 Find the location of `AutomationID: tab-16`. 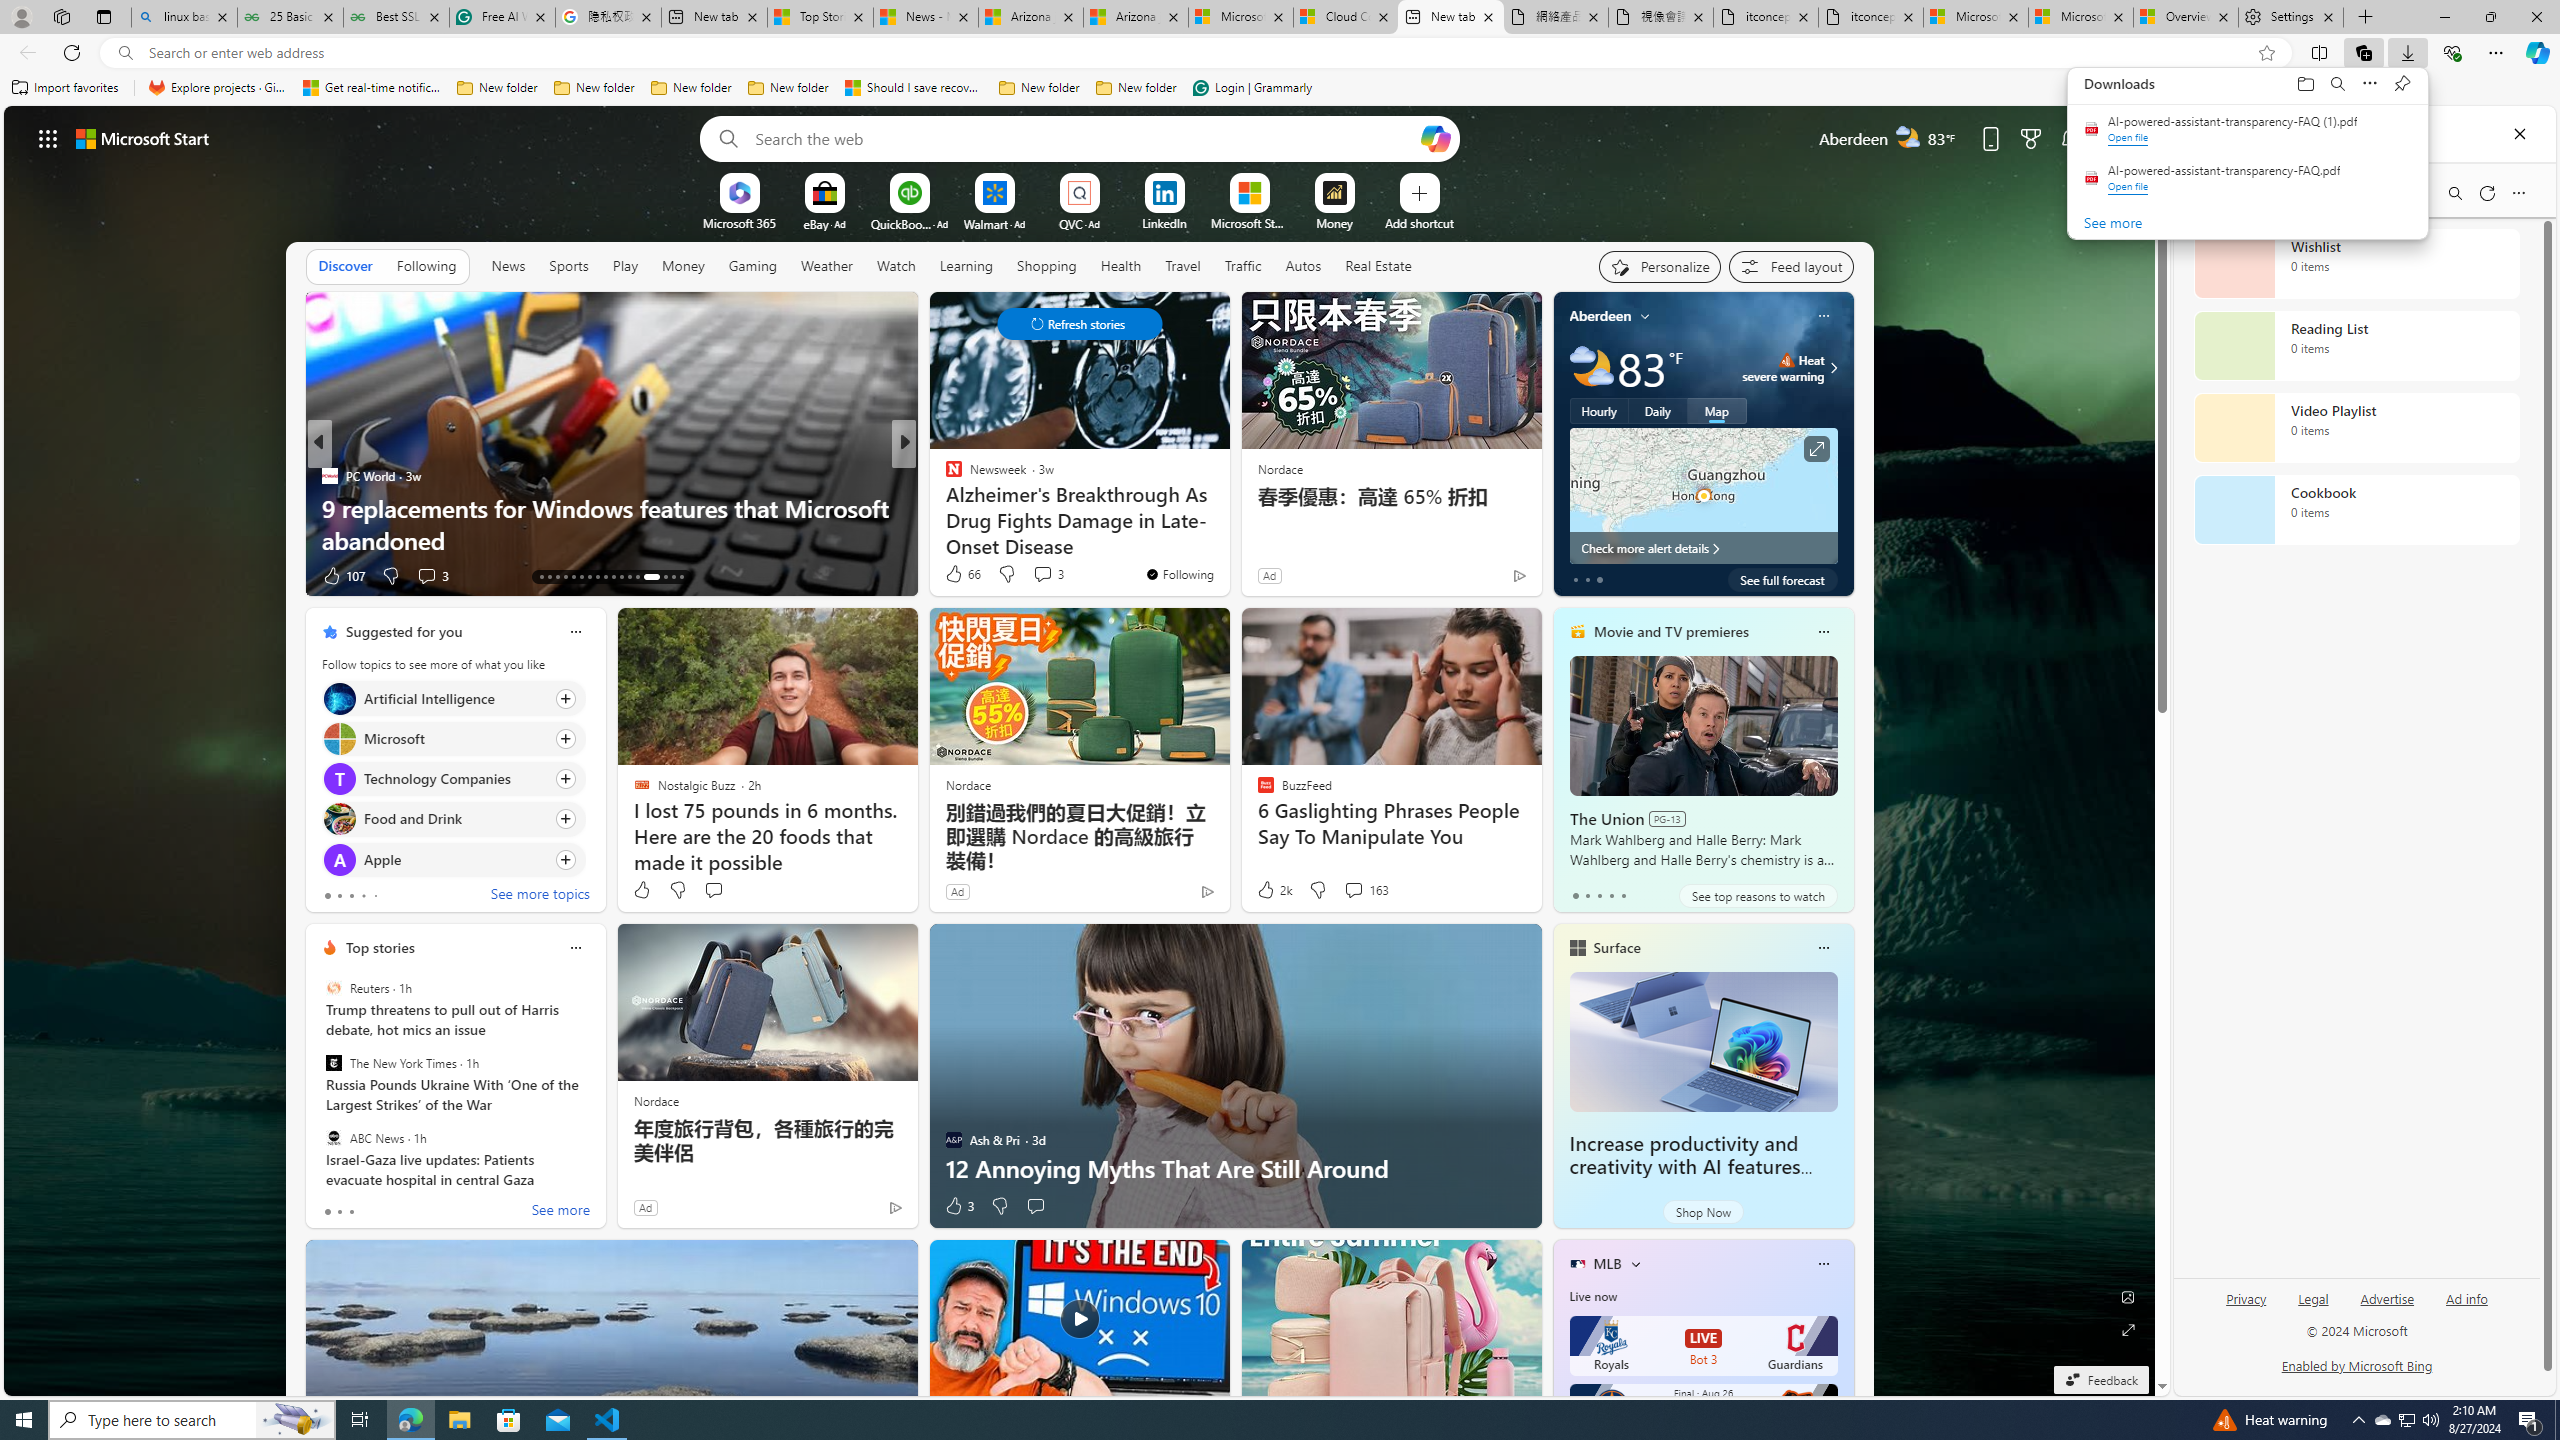

AutomationID: tab-16 is located at coordinates (565, 577).